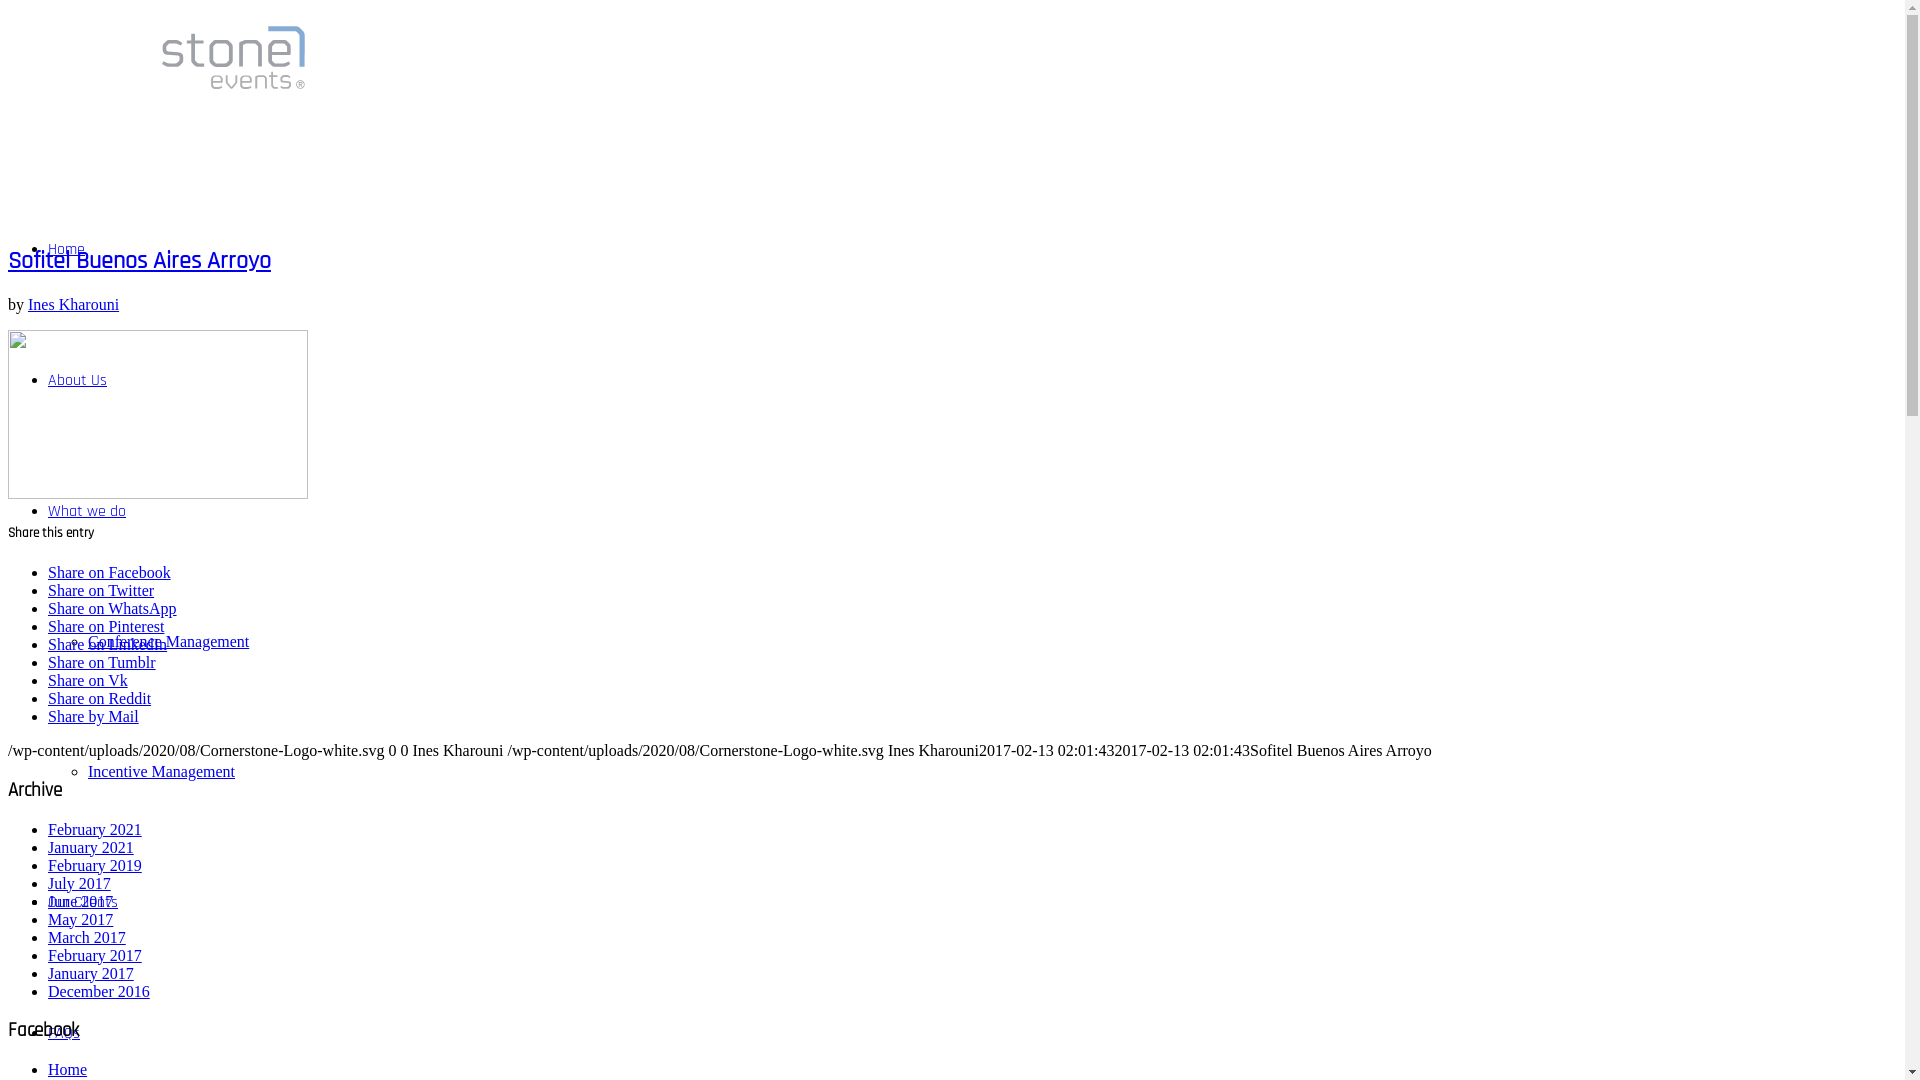 The image size is (1920, 1080). What do you see at coordinates (102, 662) in the screenshot?
I see `Share on Tumblr` at bounding box center [102, 662].